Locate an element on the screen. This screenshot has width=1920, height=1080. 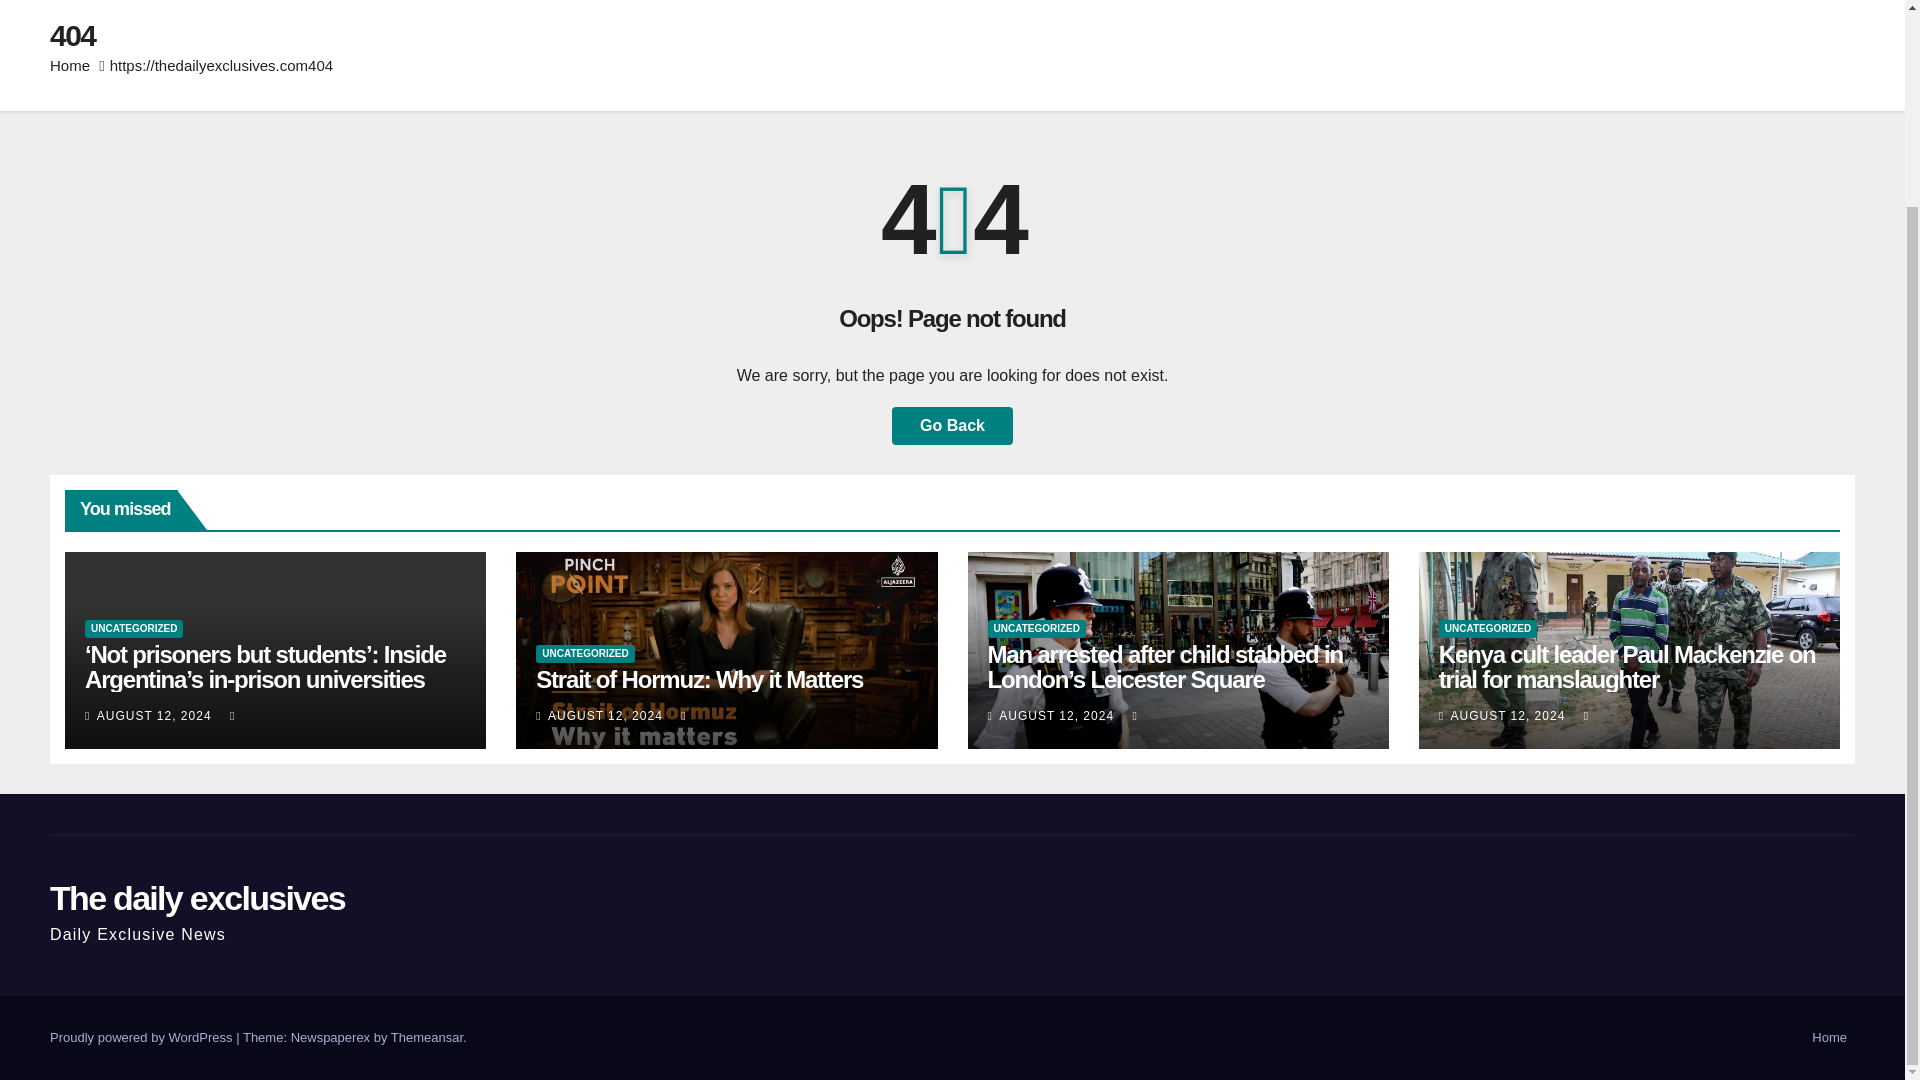
AUGUST 12, 2024 is located at coordinates (156, 715).